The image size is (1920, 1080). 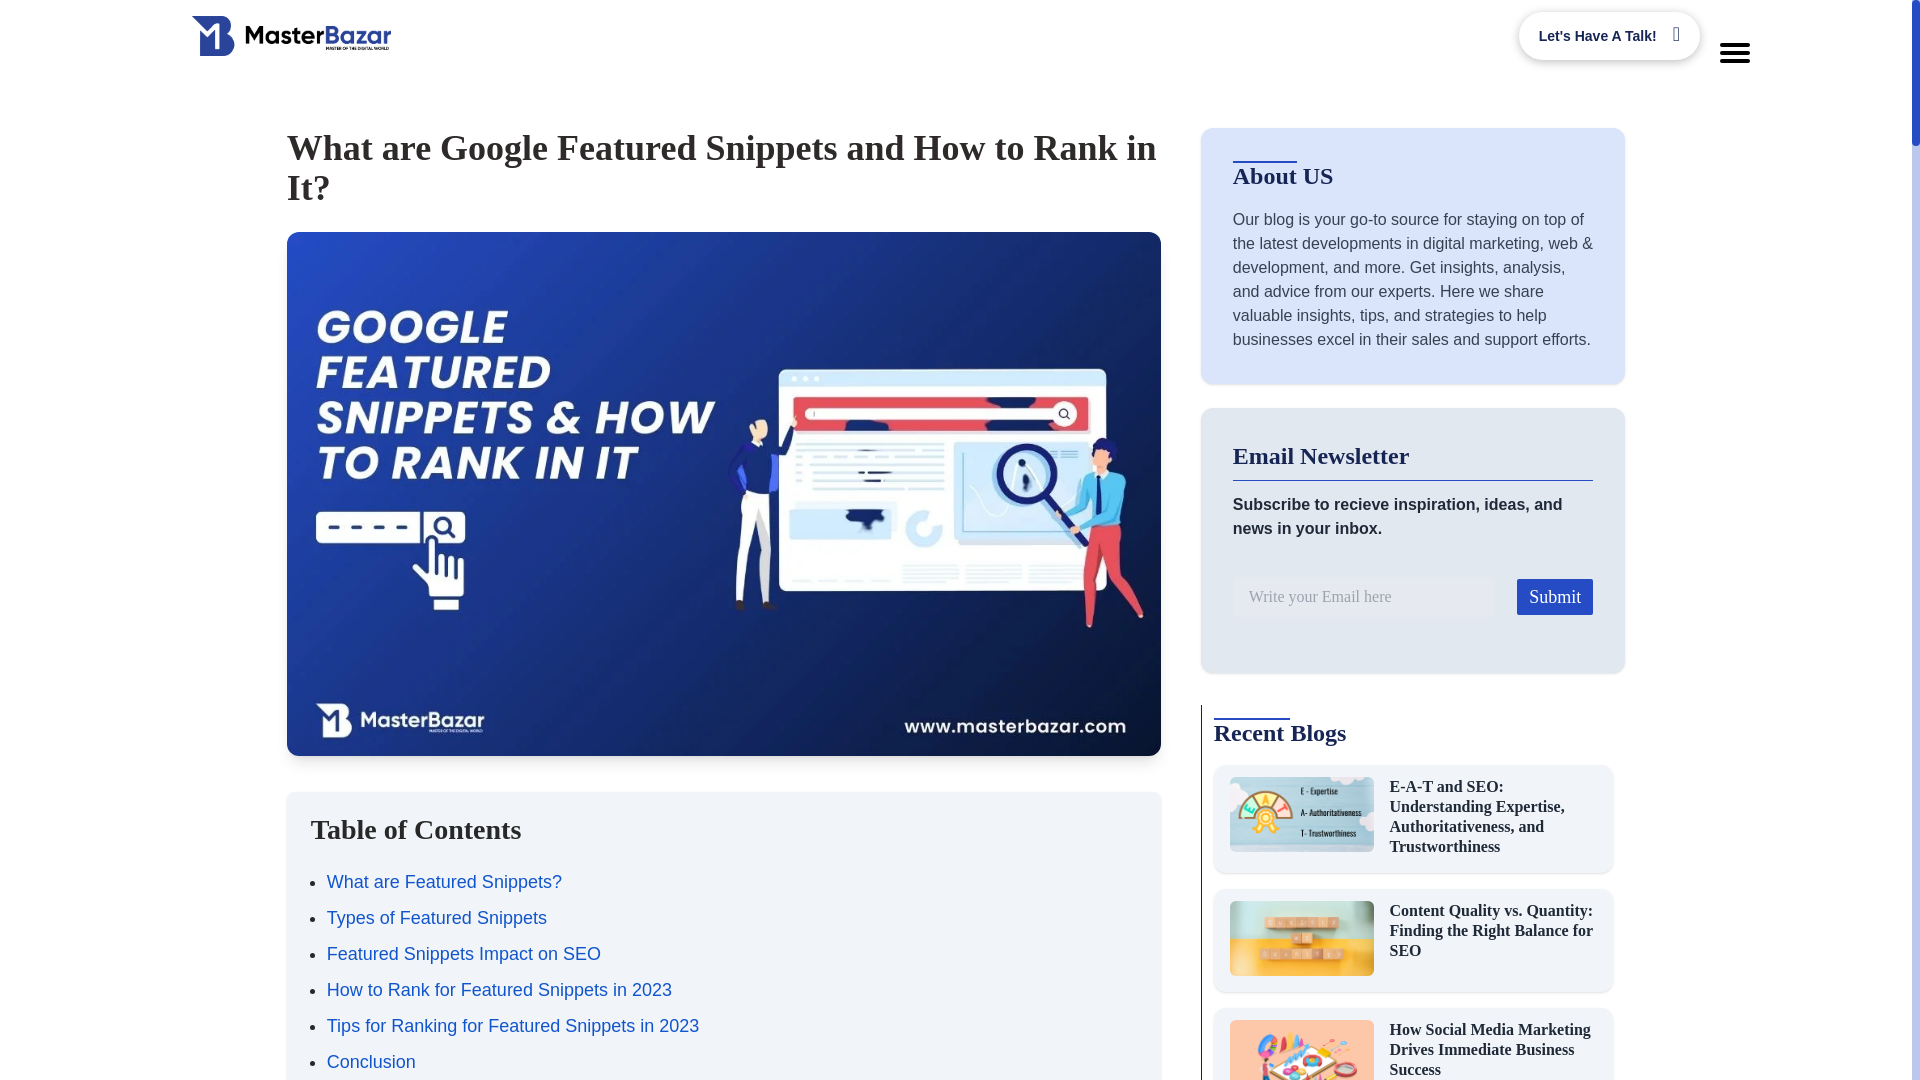 What do you see at coordinates (463, 954) in the screenshot?
I see `Featured Snippets Impact on SEO` at bounding box center [463, 954].